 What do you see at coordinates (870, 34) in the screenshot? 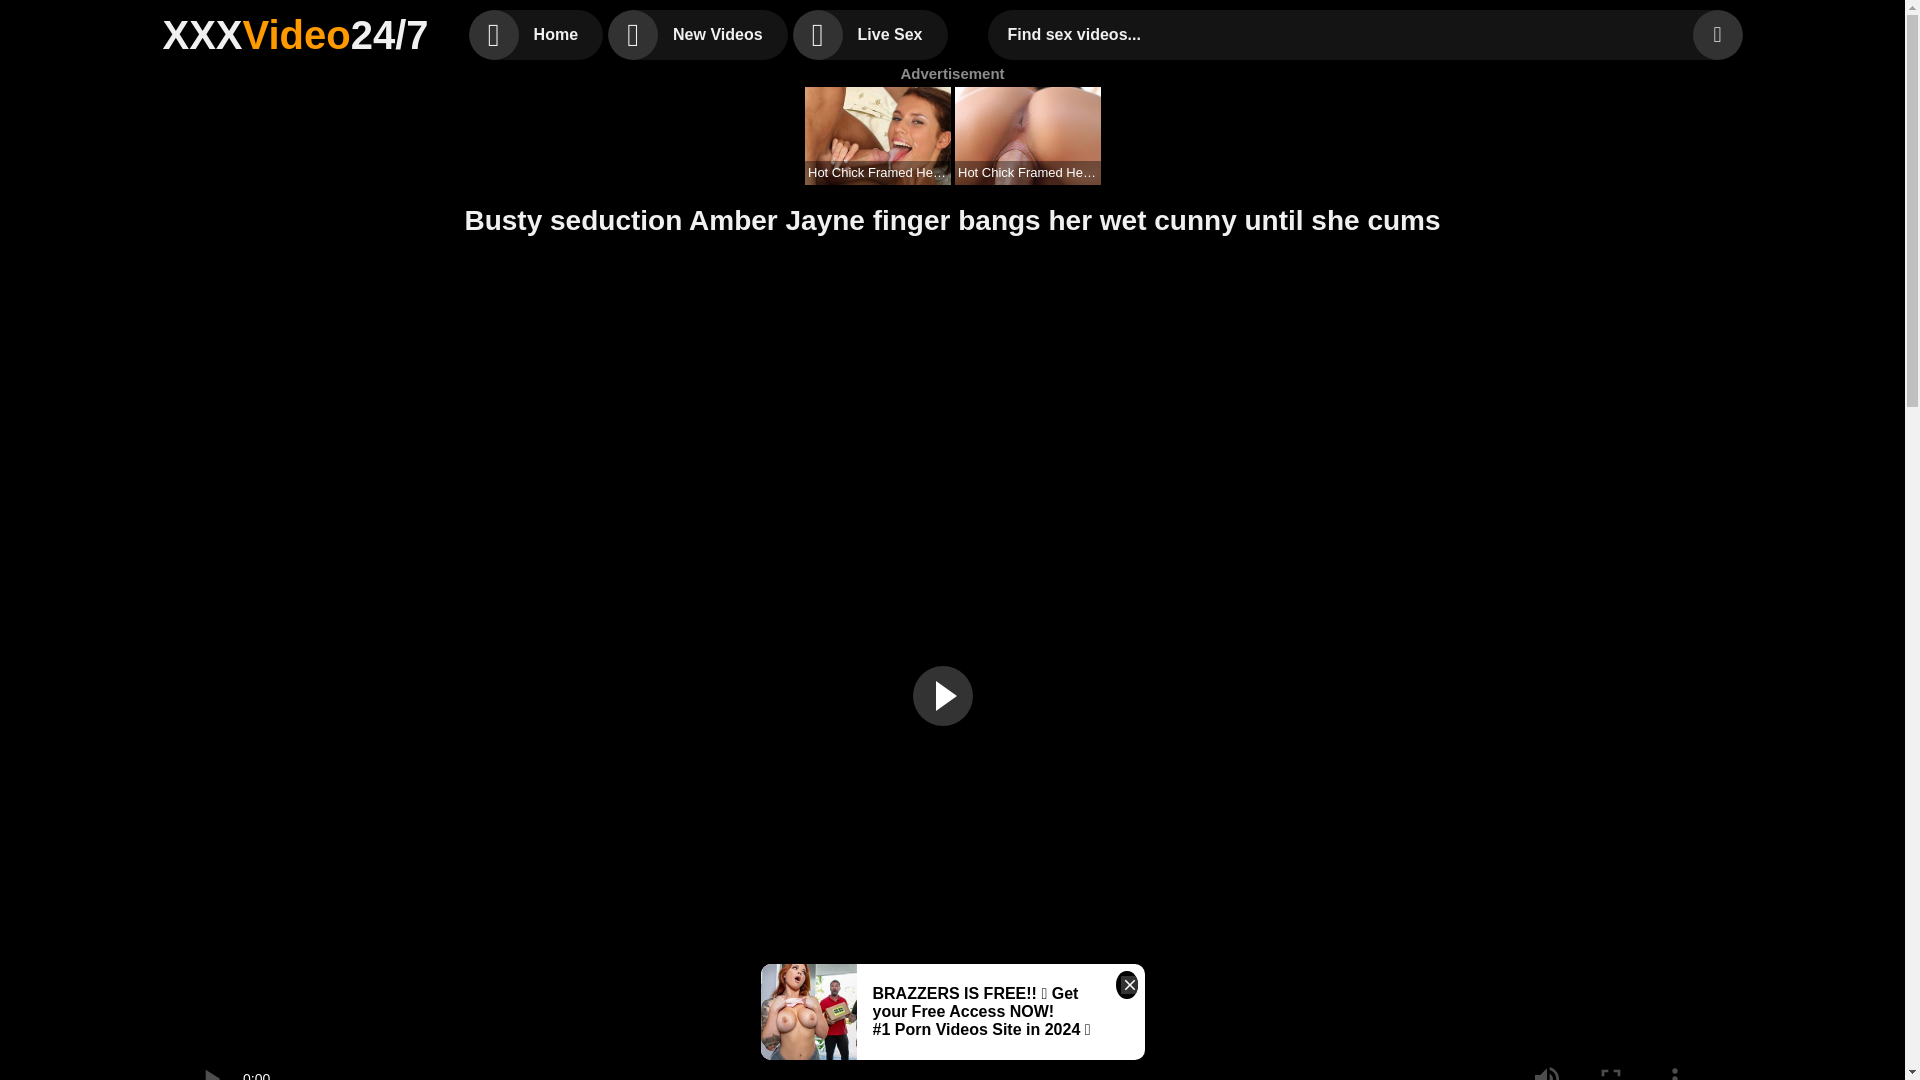
I see `Live Sex` at bounding box center [870, 34].